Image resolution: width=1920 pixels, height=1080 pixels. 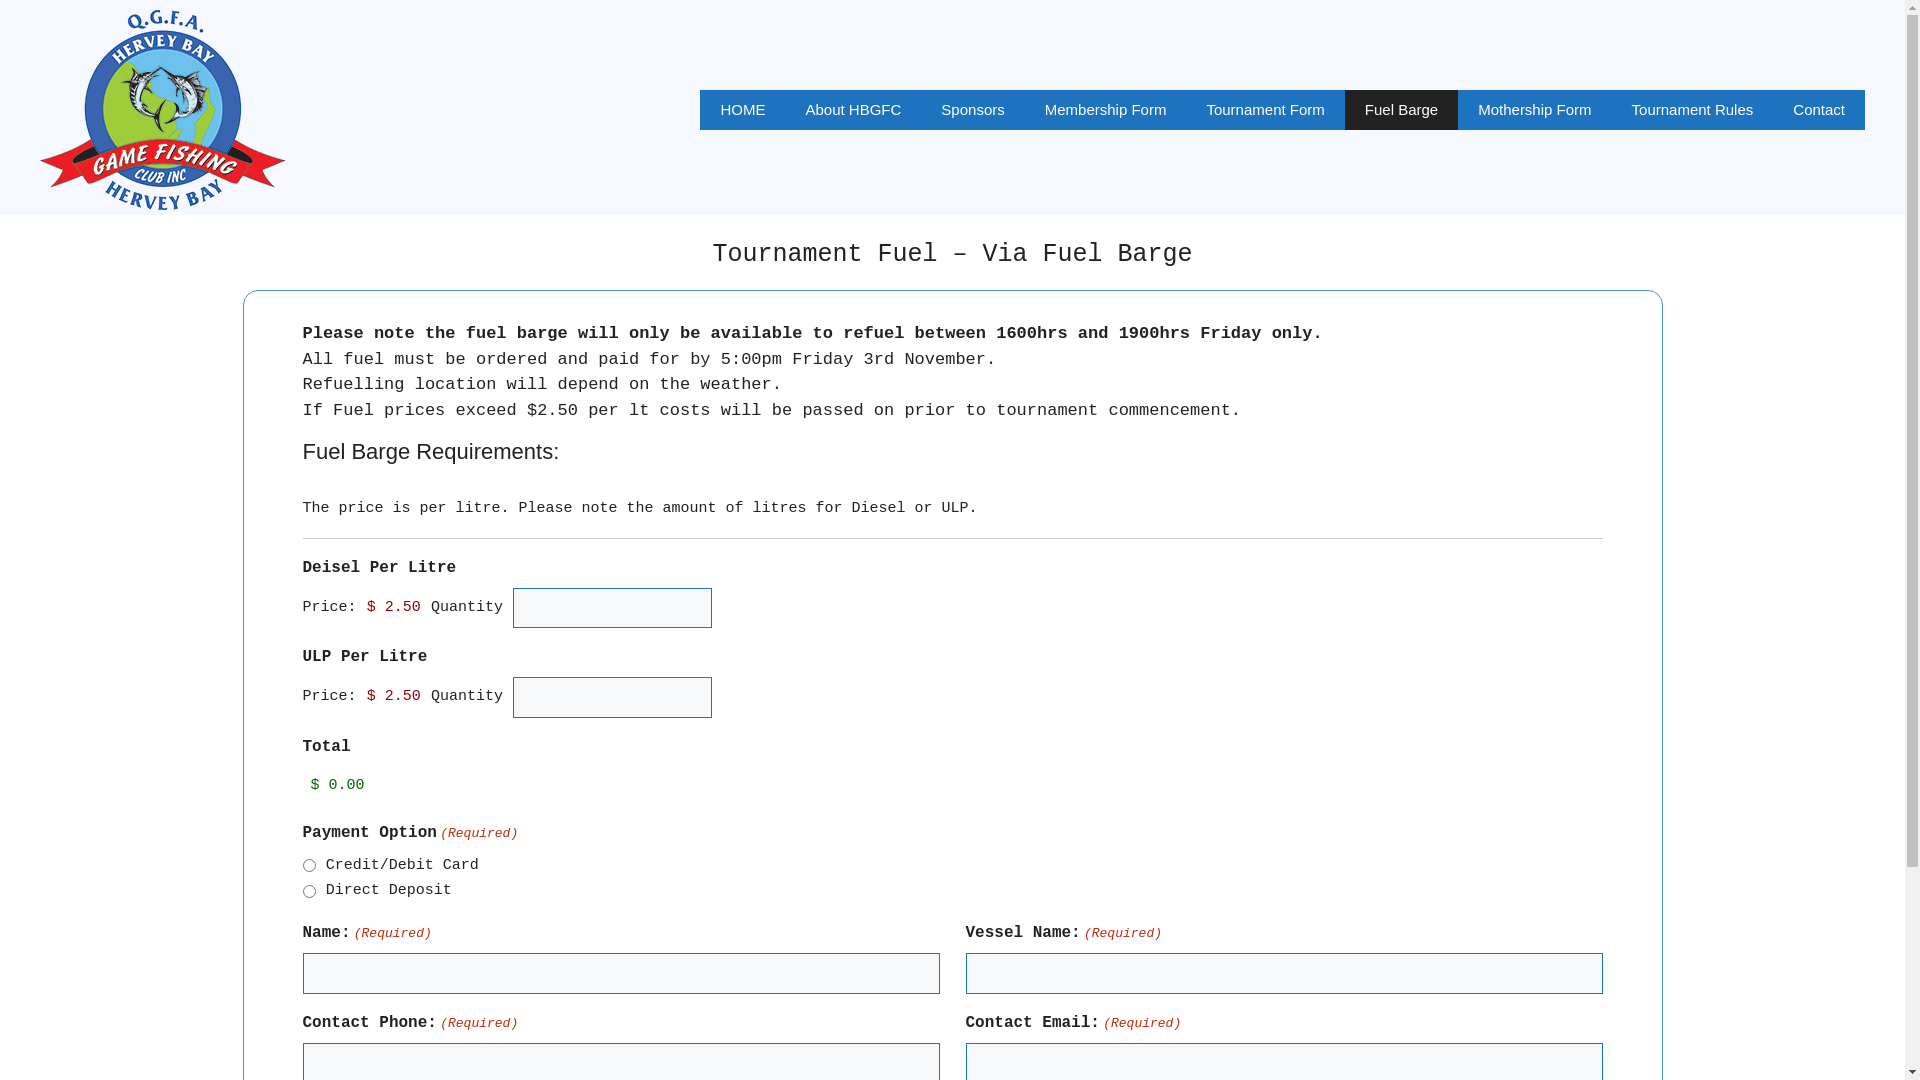 What do you see at coordinates (1534, 110) in the screenshot?
I see `Mothership Form` at bounding box center [1534, 110].